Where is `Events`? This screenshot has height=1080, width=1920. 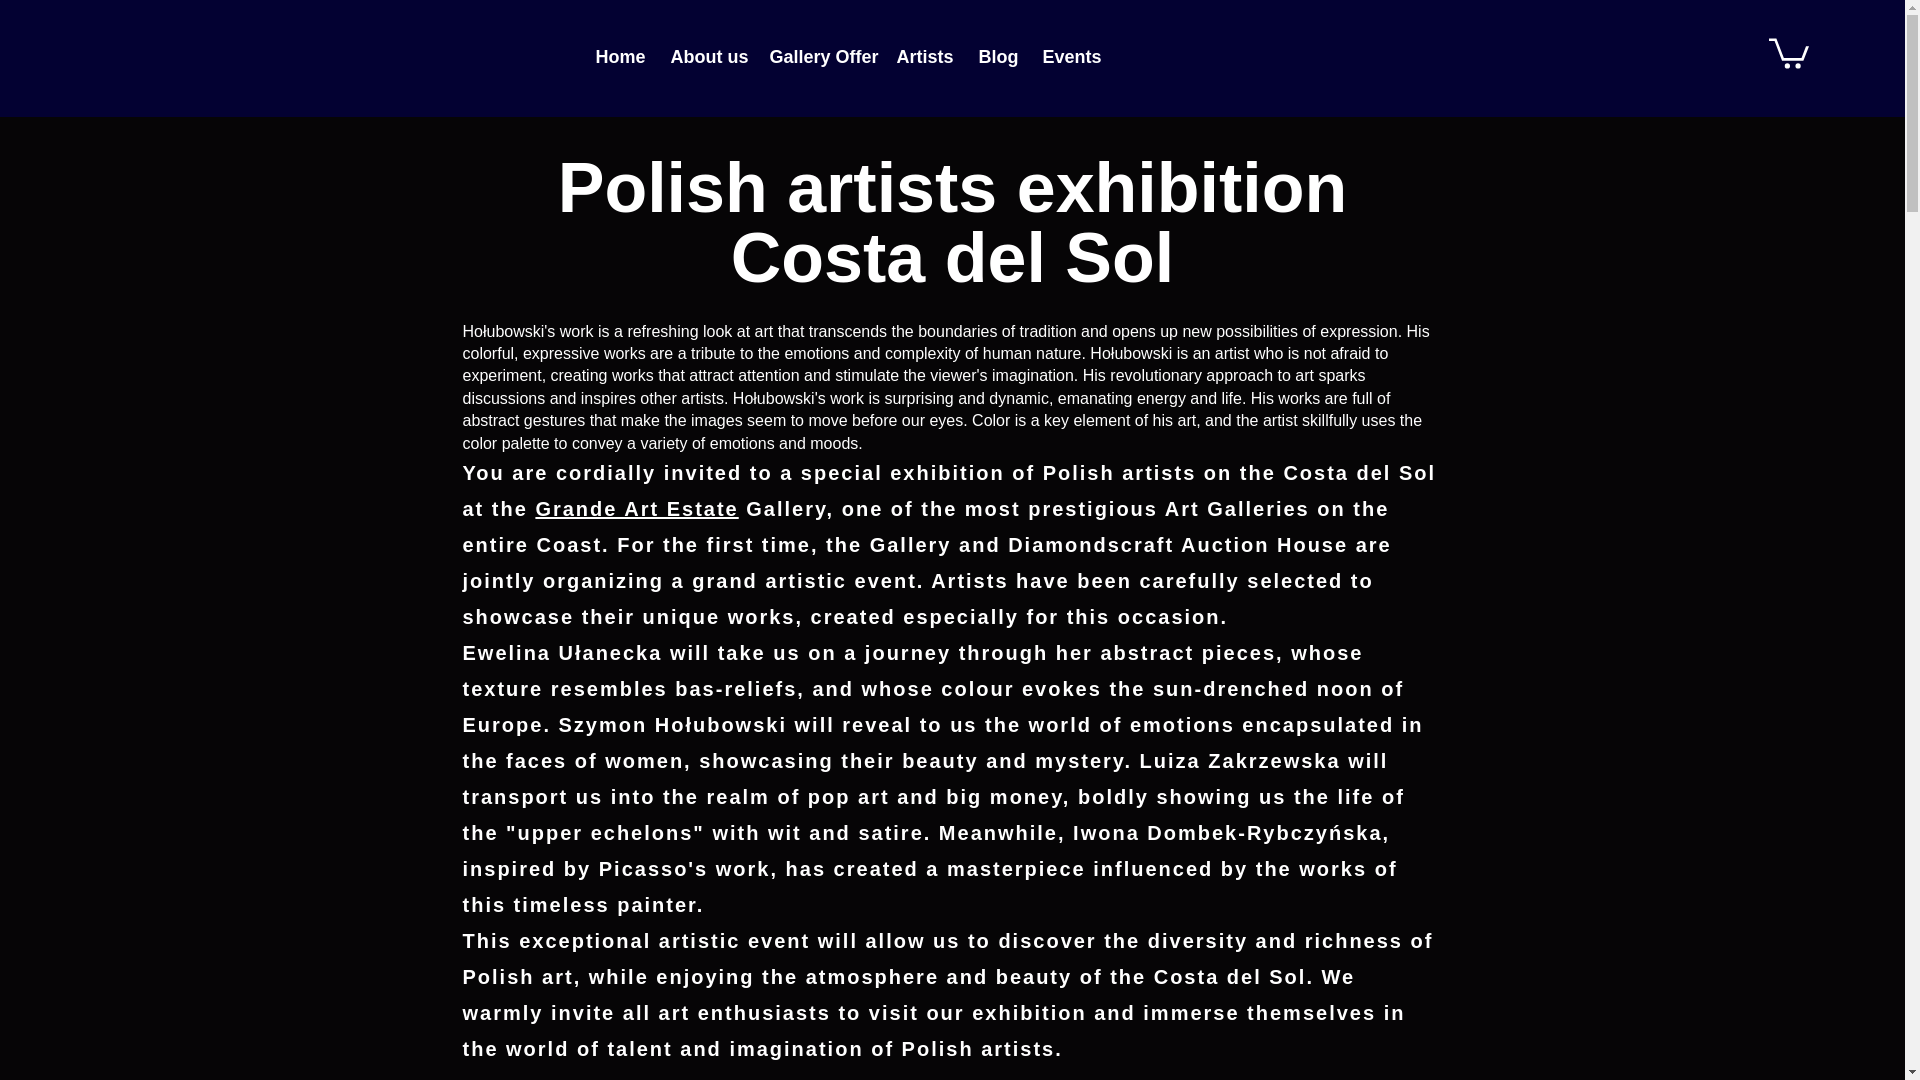
Events is located at coordinates (1068, 58).